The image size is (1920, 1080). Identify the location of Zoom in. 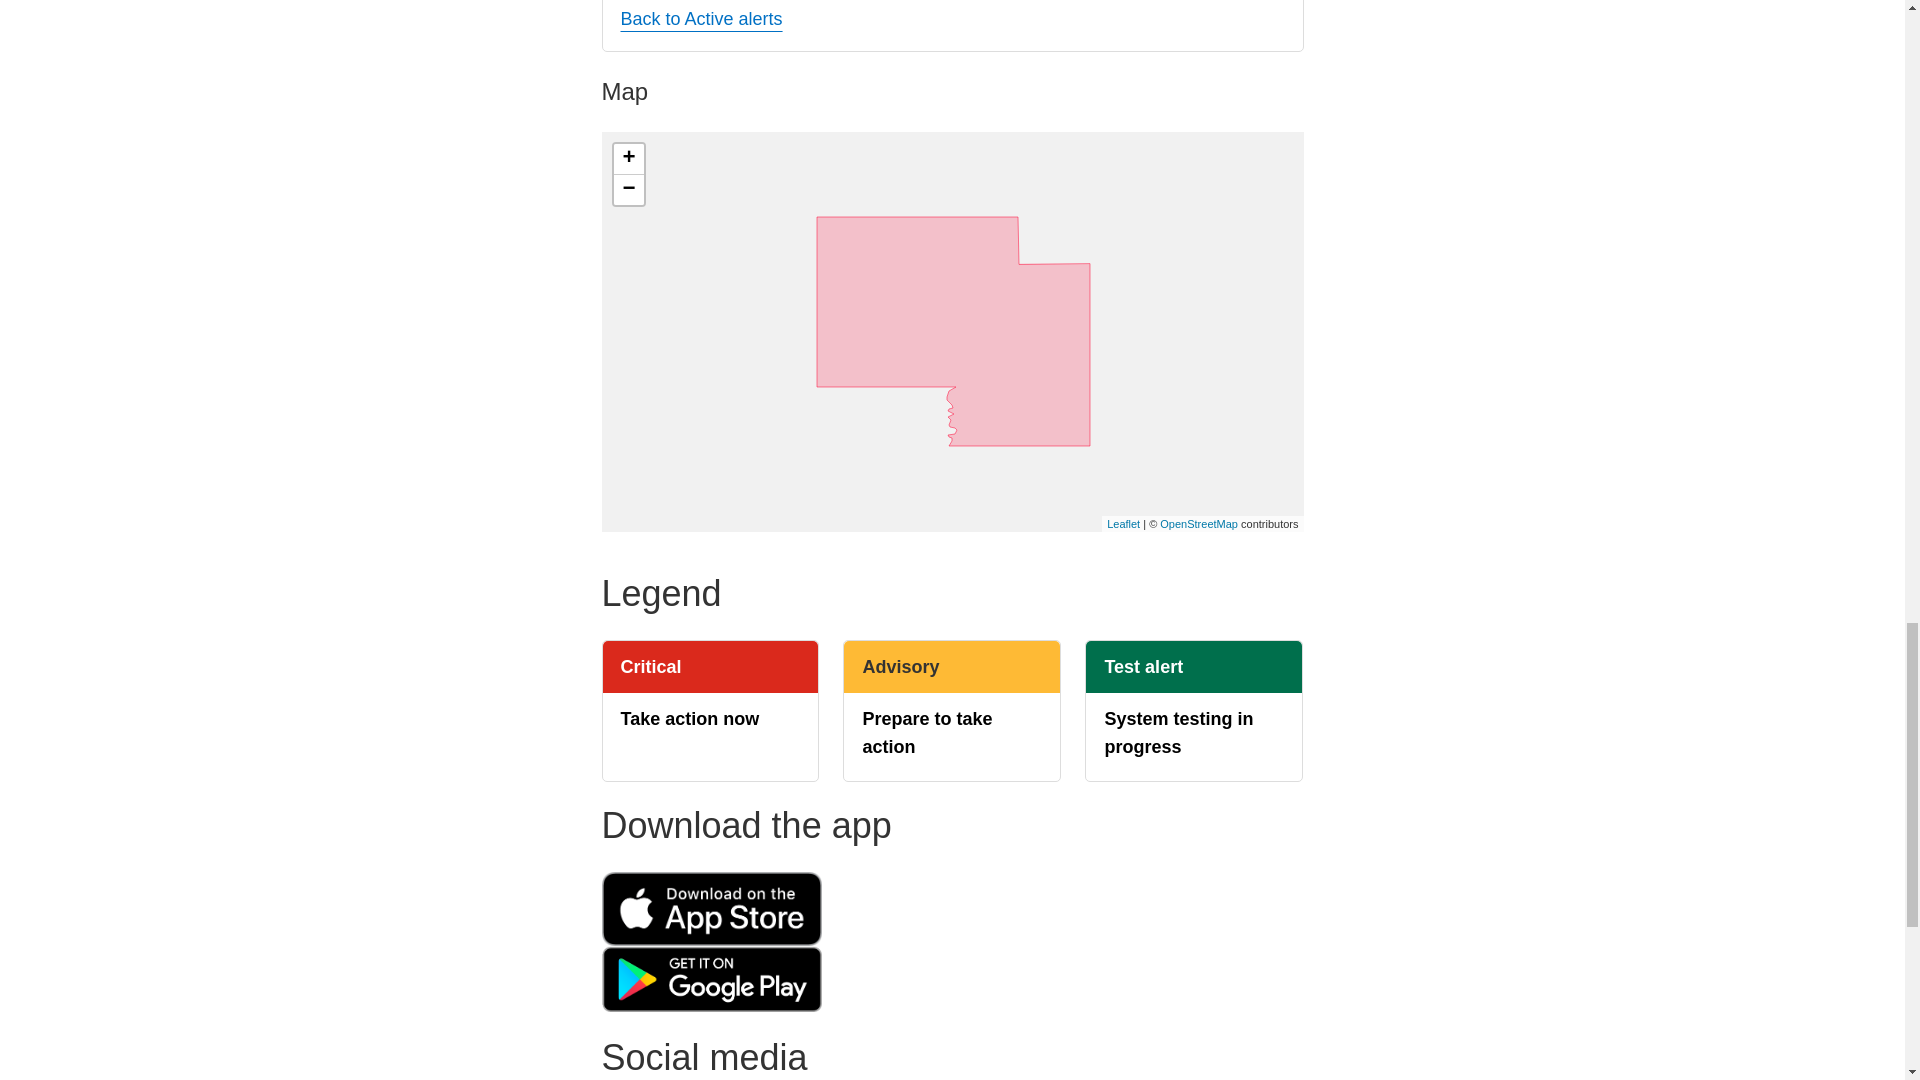
(628, 158).